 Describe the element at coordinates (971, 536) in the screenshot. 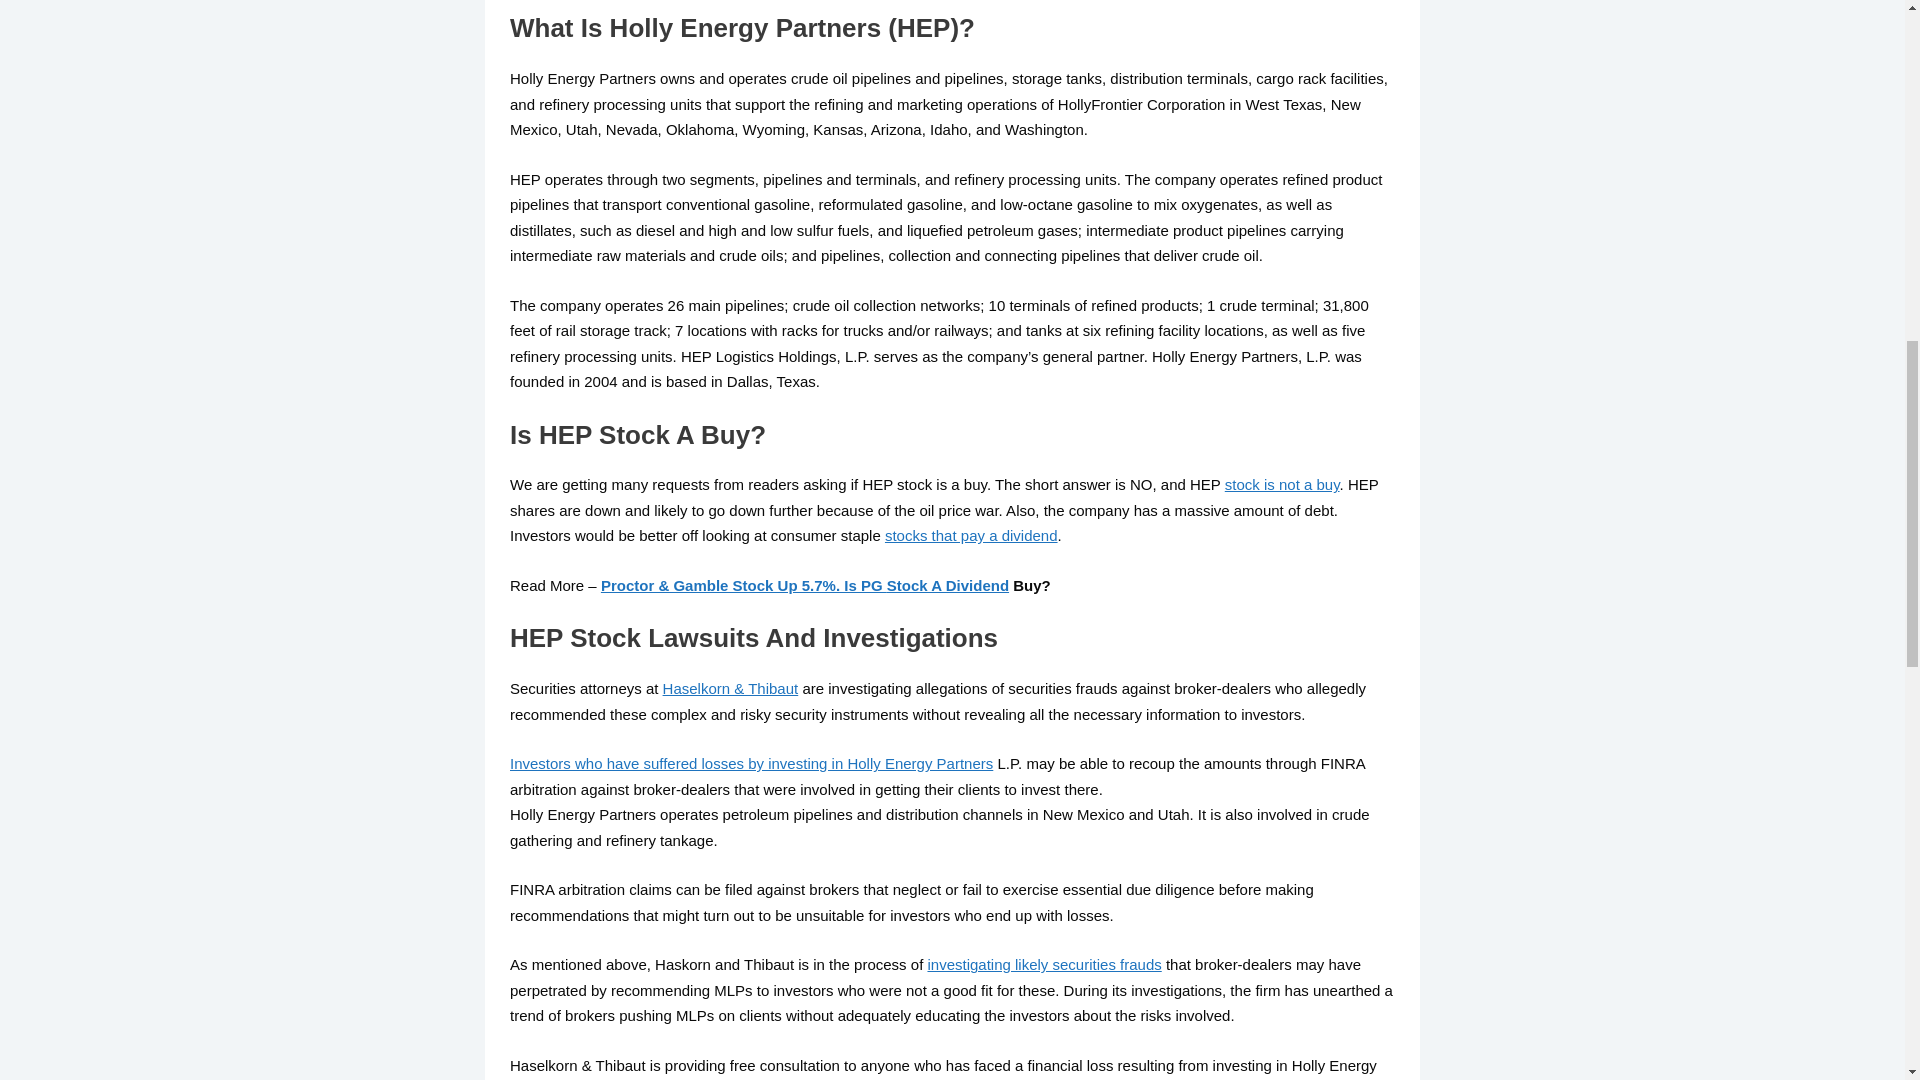

I see `stocks that pay a dividend` at that location.